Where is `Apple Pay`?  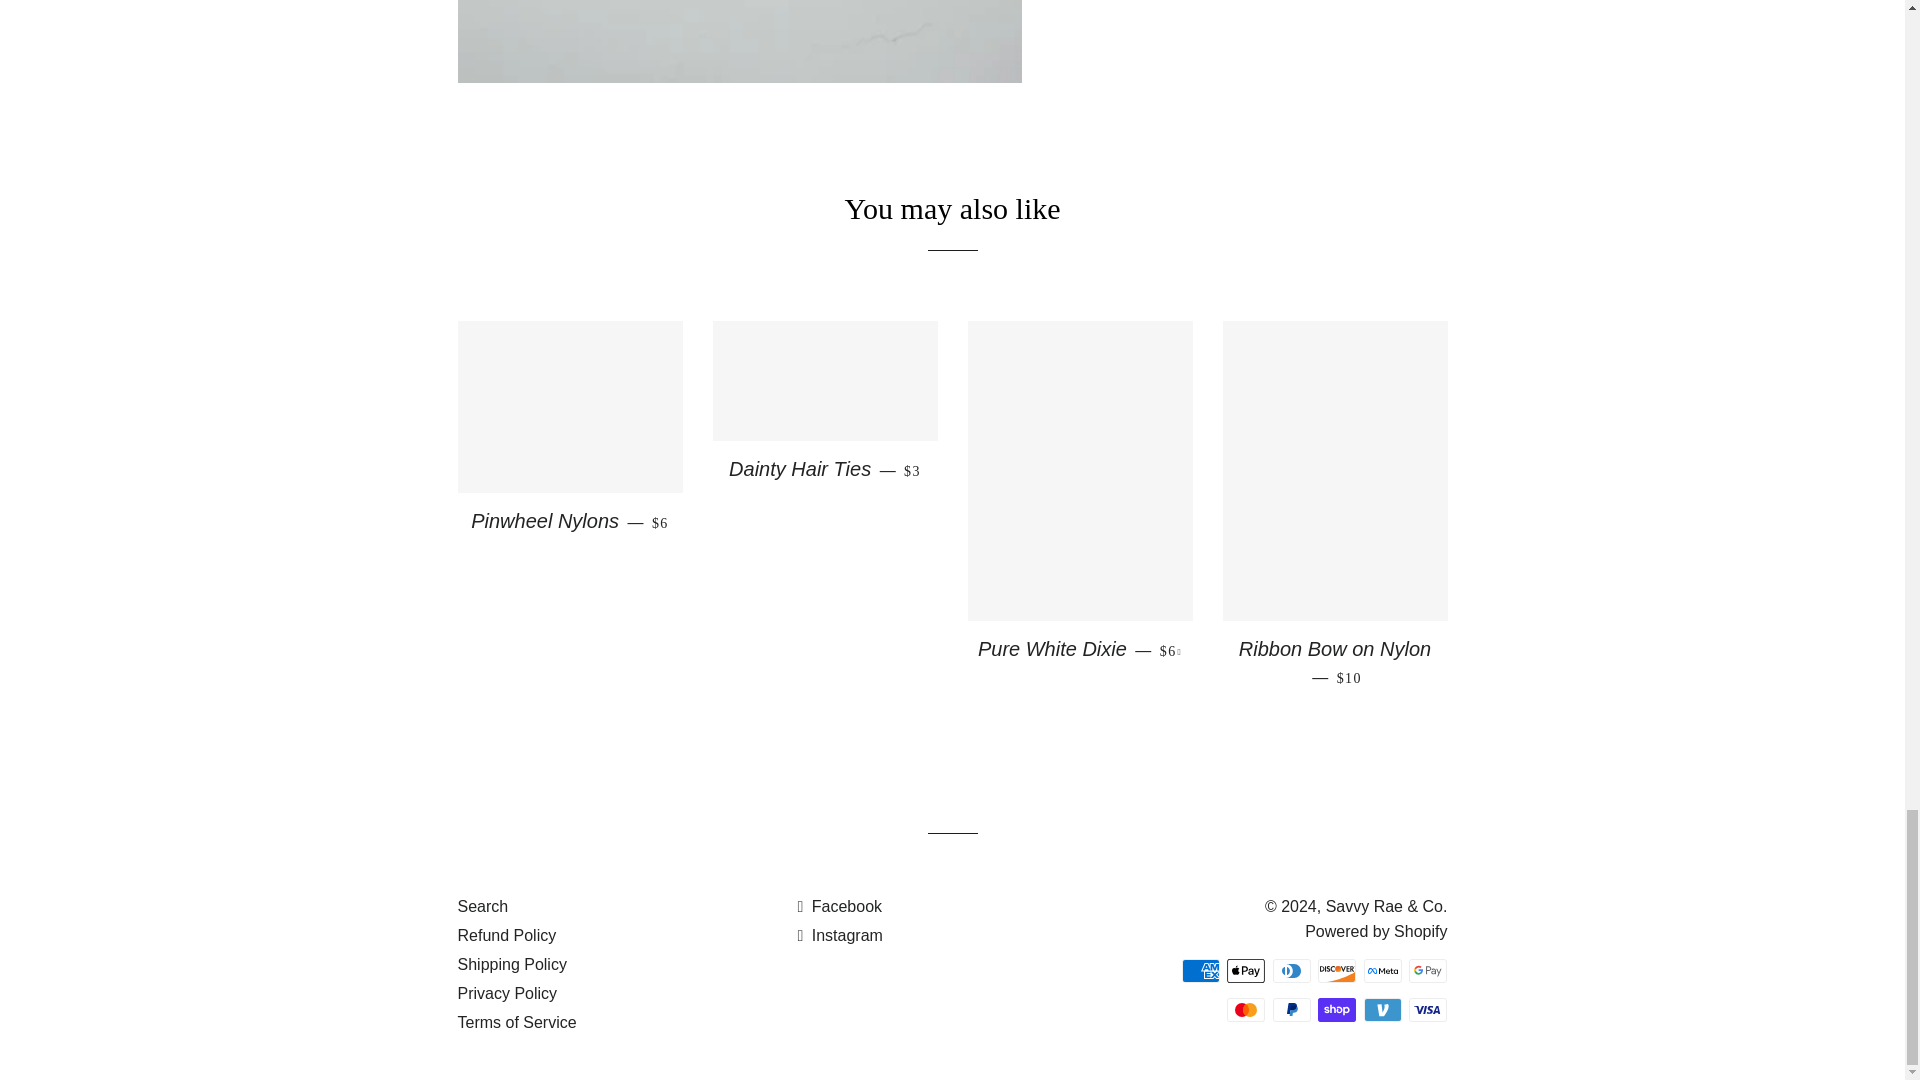 Apple Pay is located at coordinates (1246, 970).